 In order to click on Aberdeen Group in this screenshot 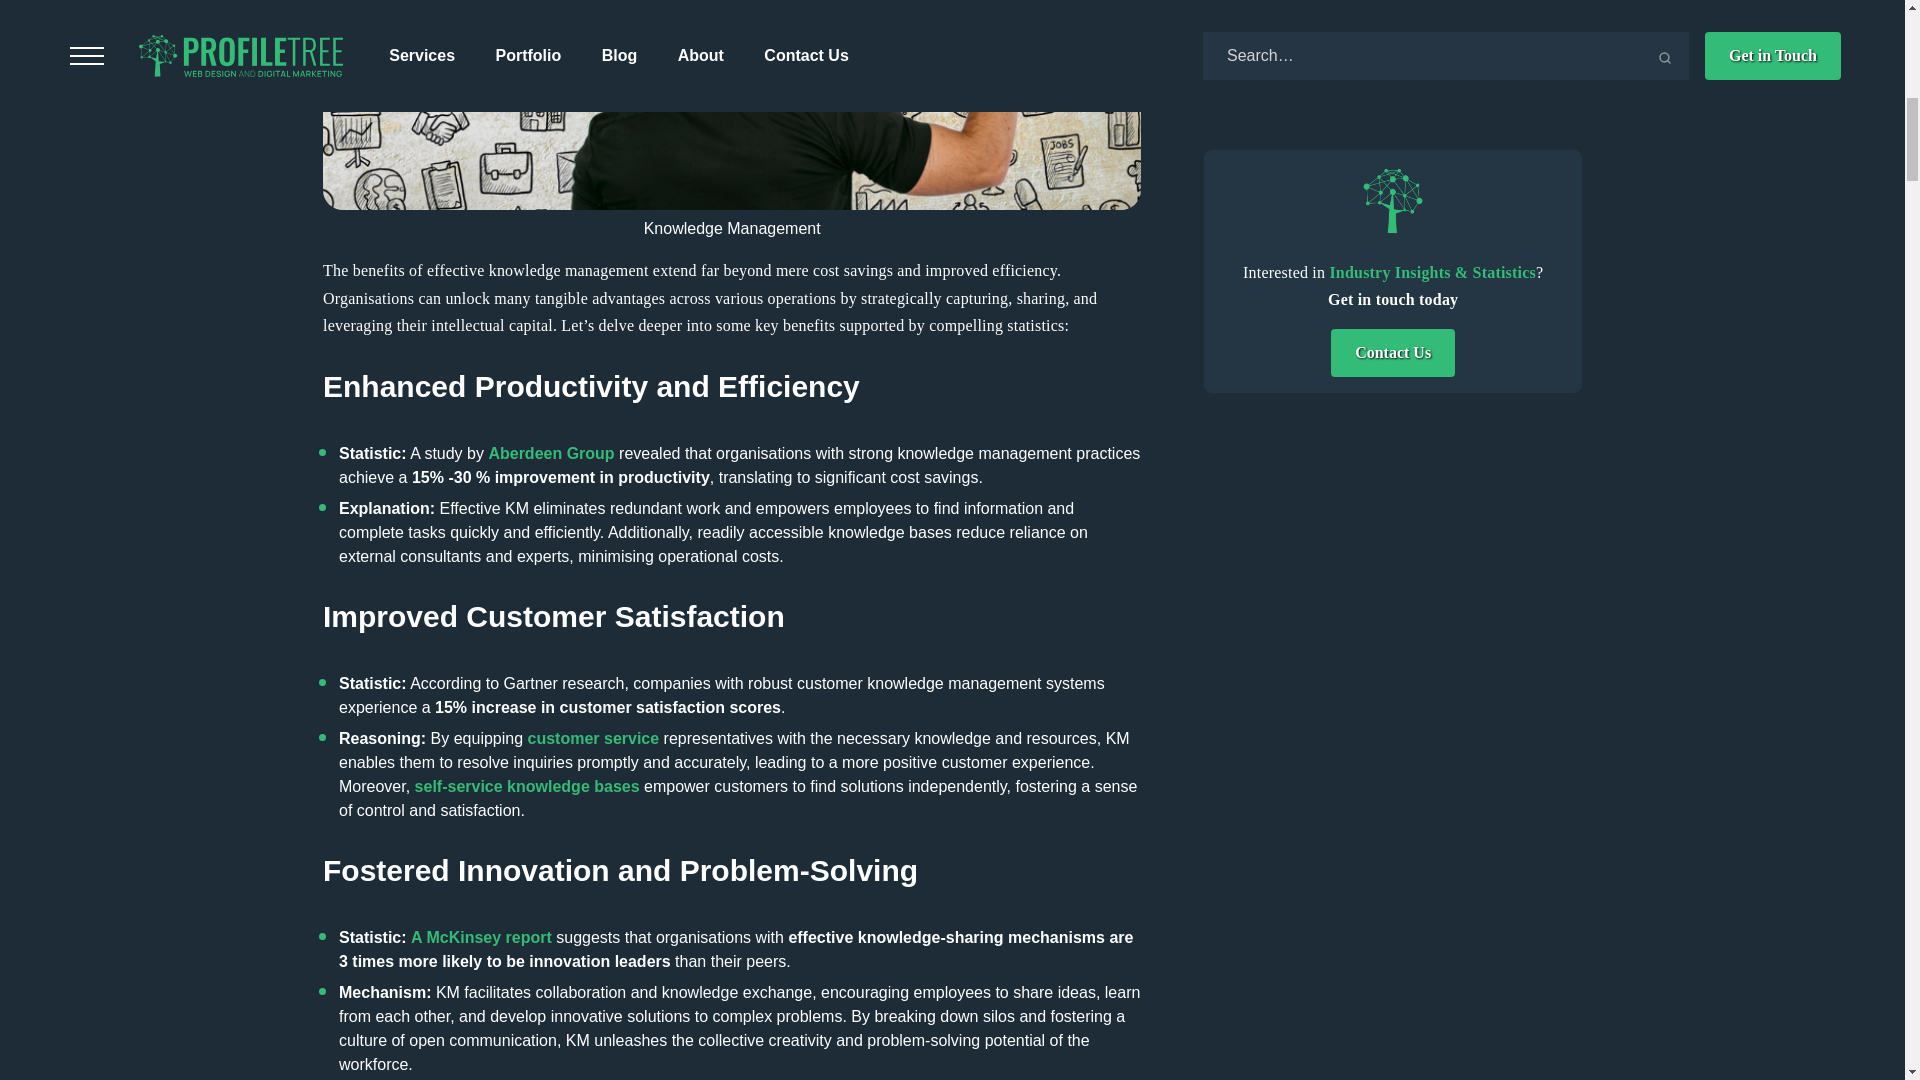, I will do `click(550, 453)`.